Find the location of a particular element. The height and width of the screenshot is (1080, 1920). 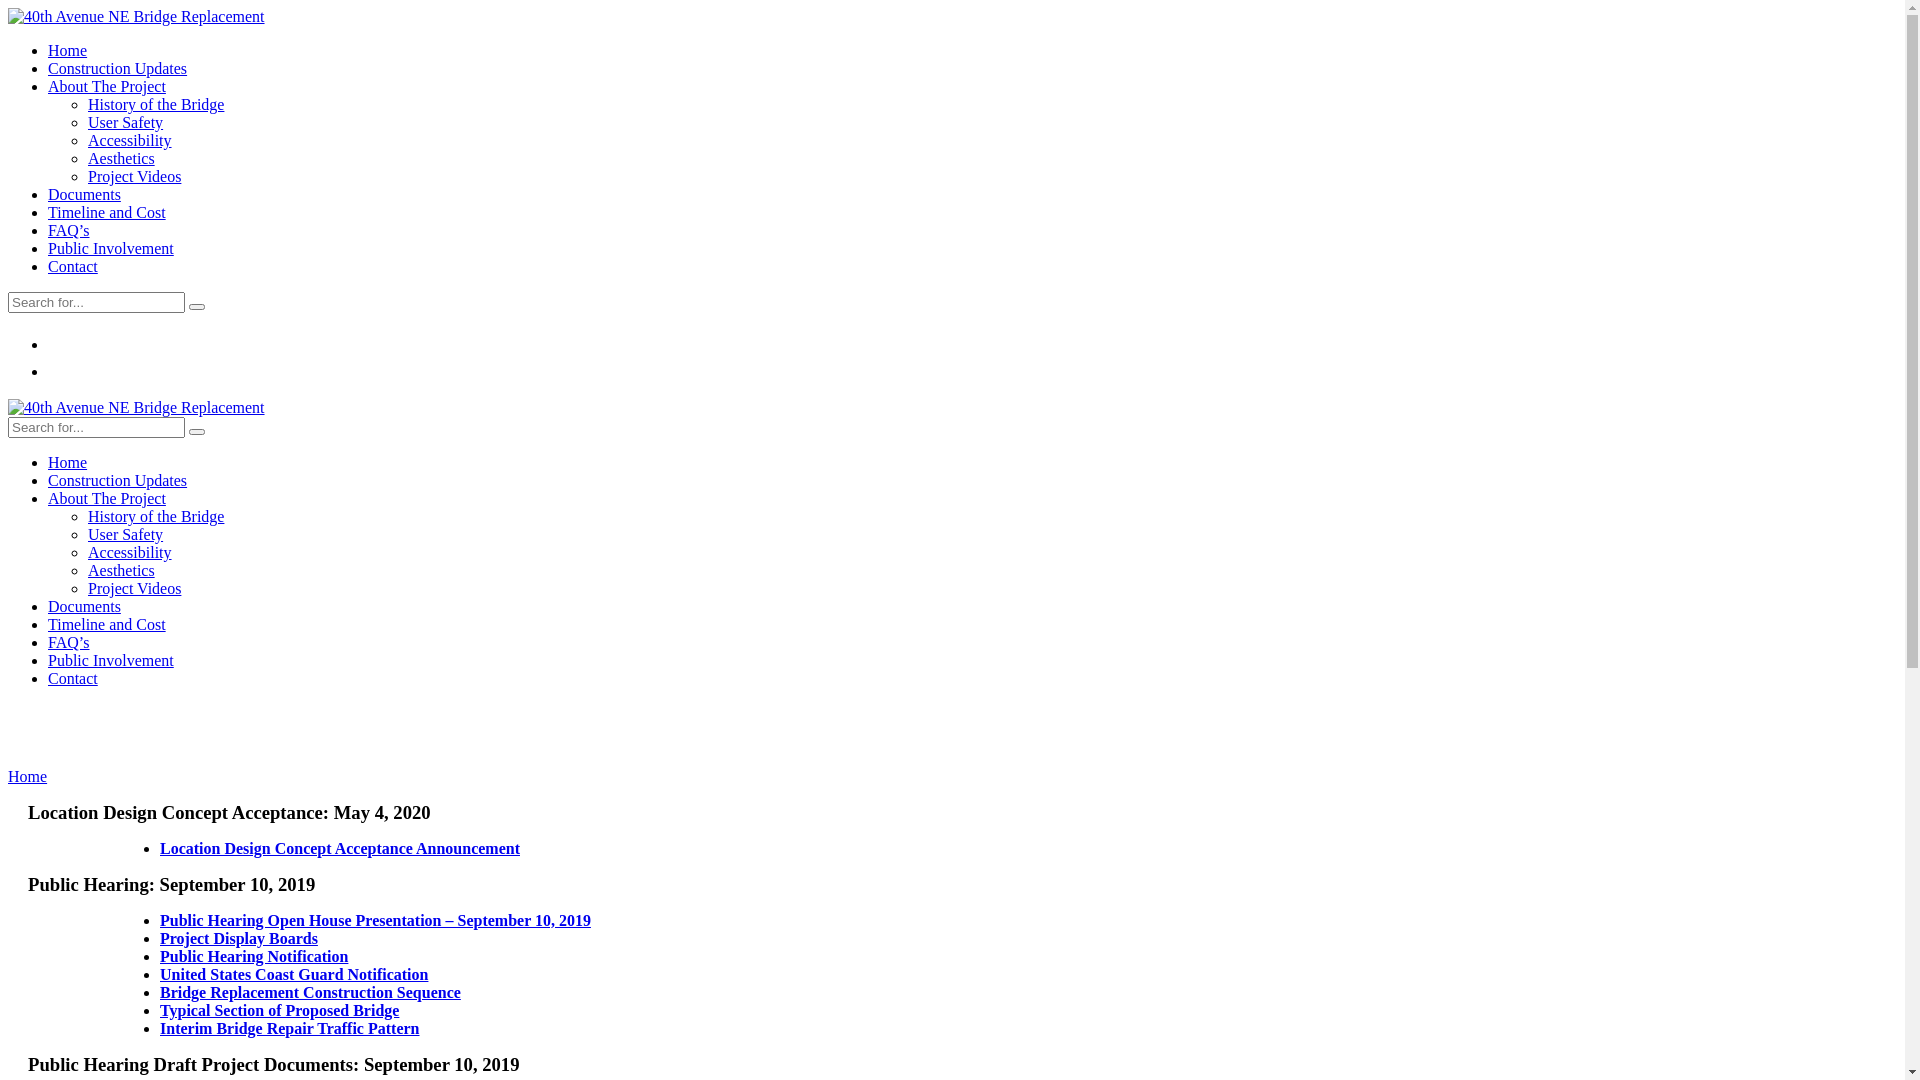

Typical Section of Proposed Bridge is located at coordinates (280, 1010).